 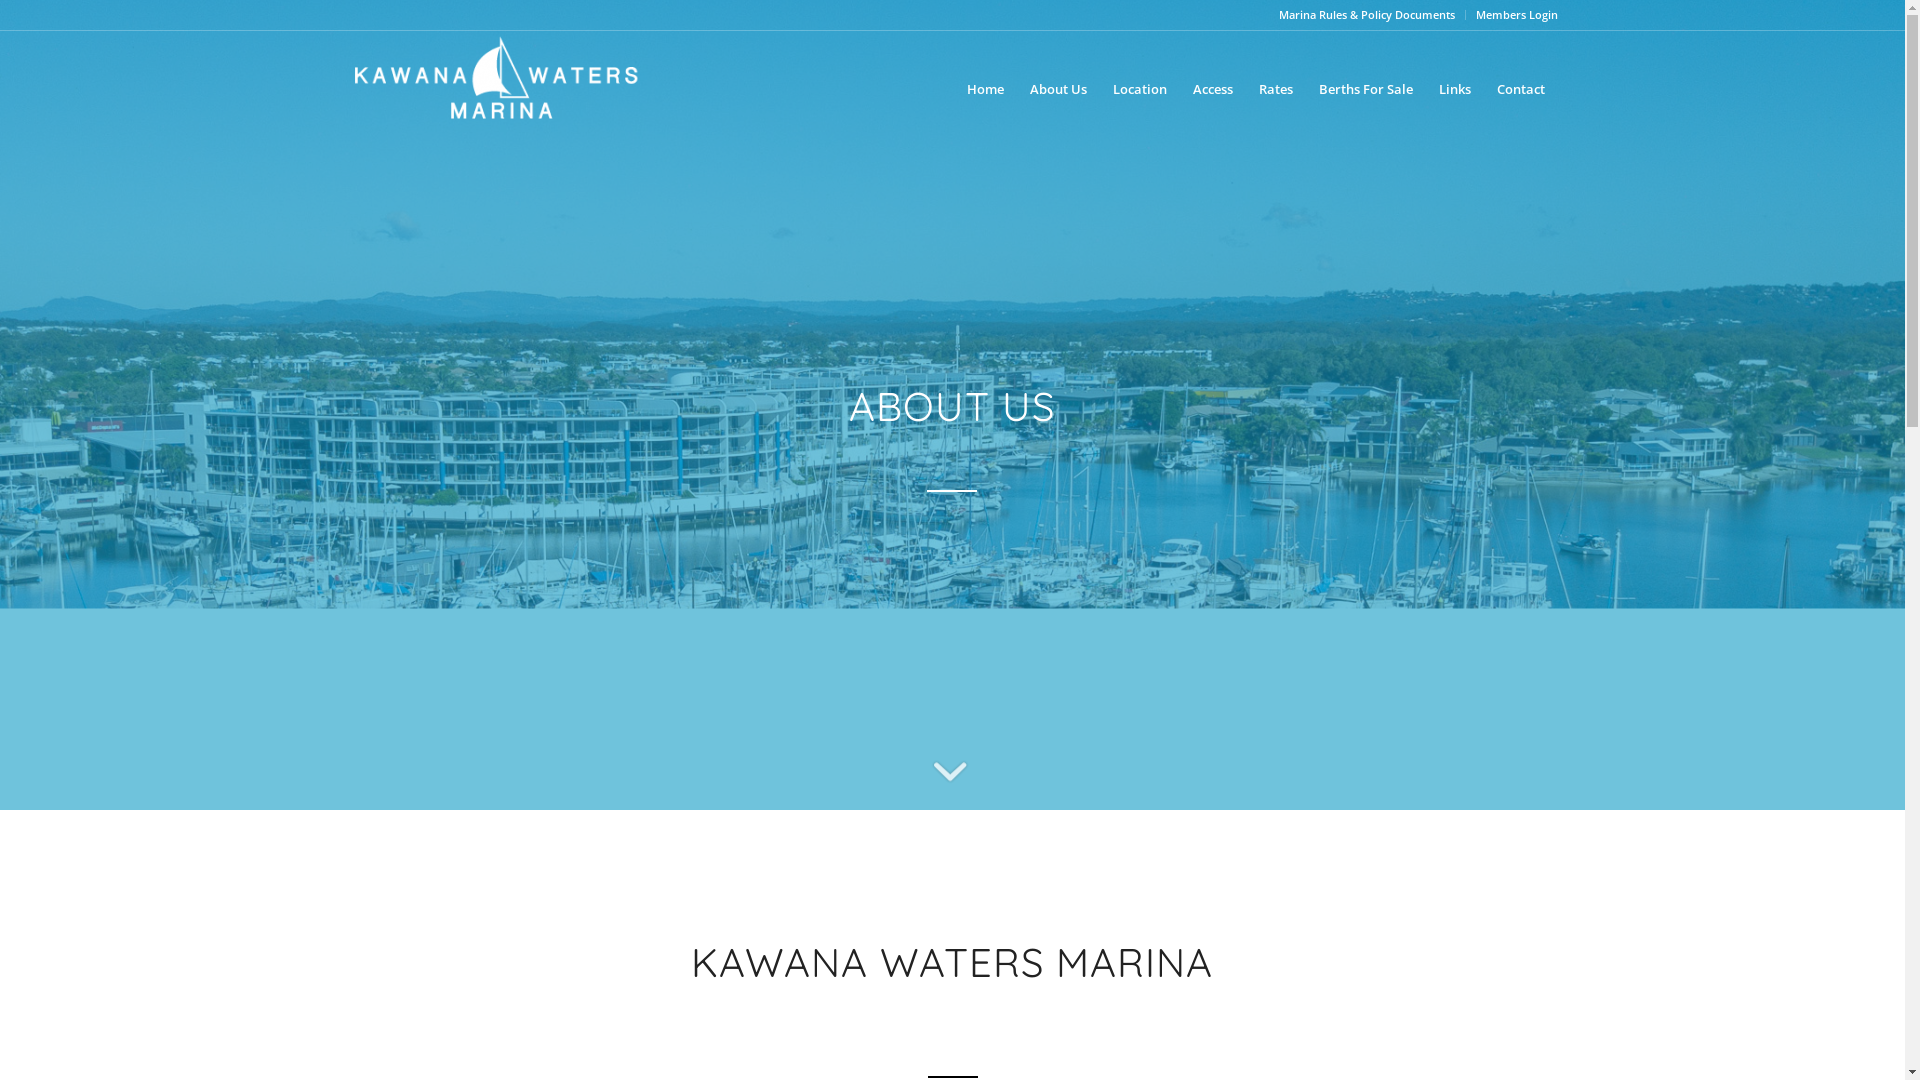 What do you see at coordinates (1140, 89) in the screenshot?
I see `Location` at bounding box center [1140, 89].